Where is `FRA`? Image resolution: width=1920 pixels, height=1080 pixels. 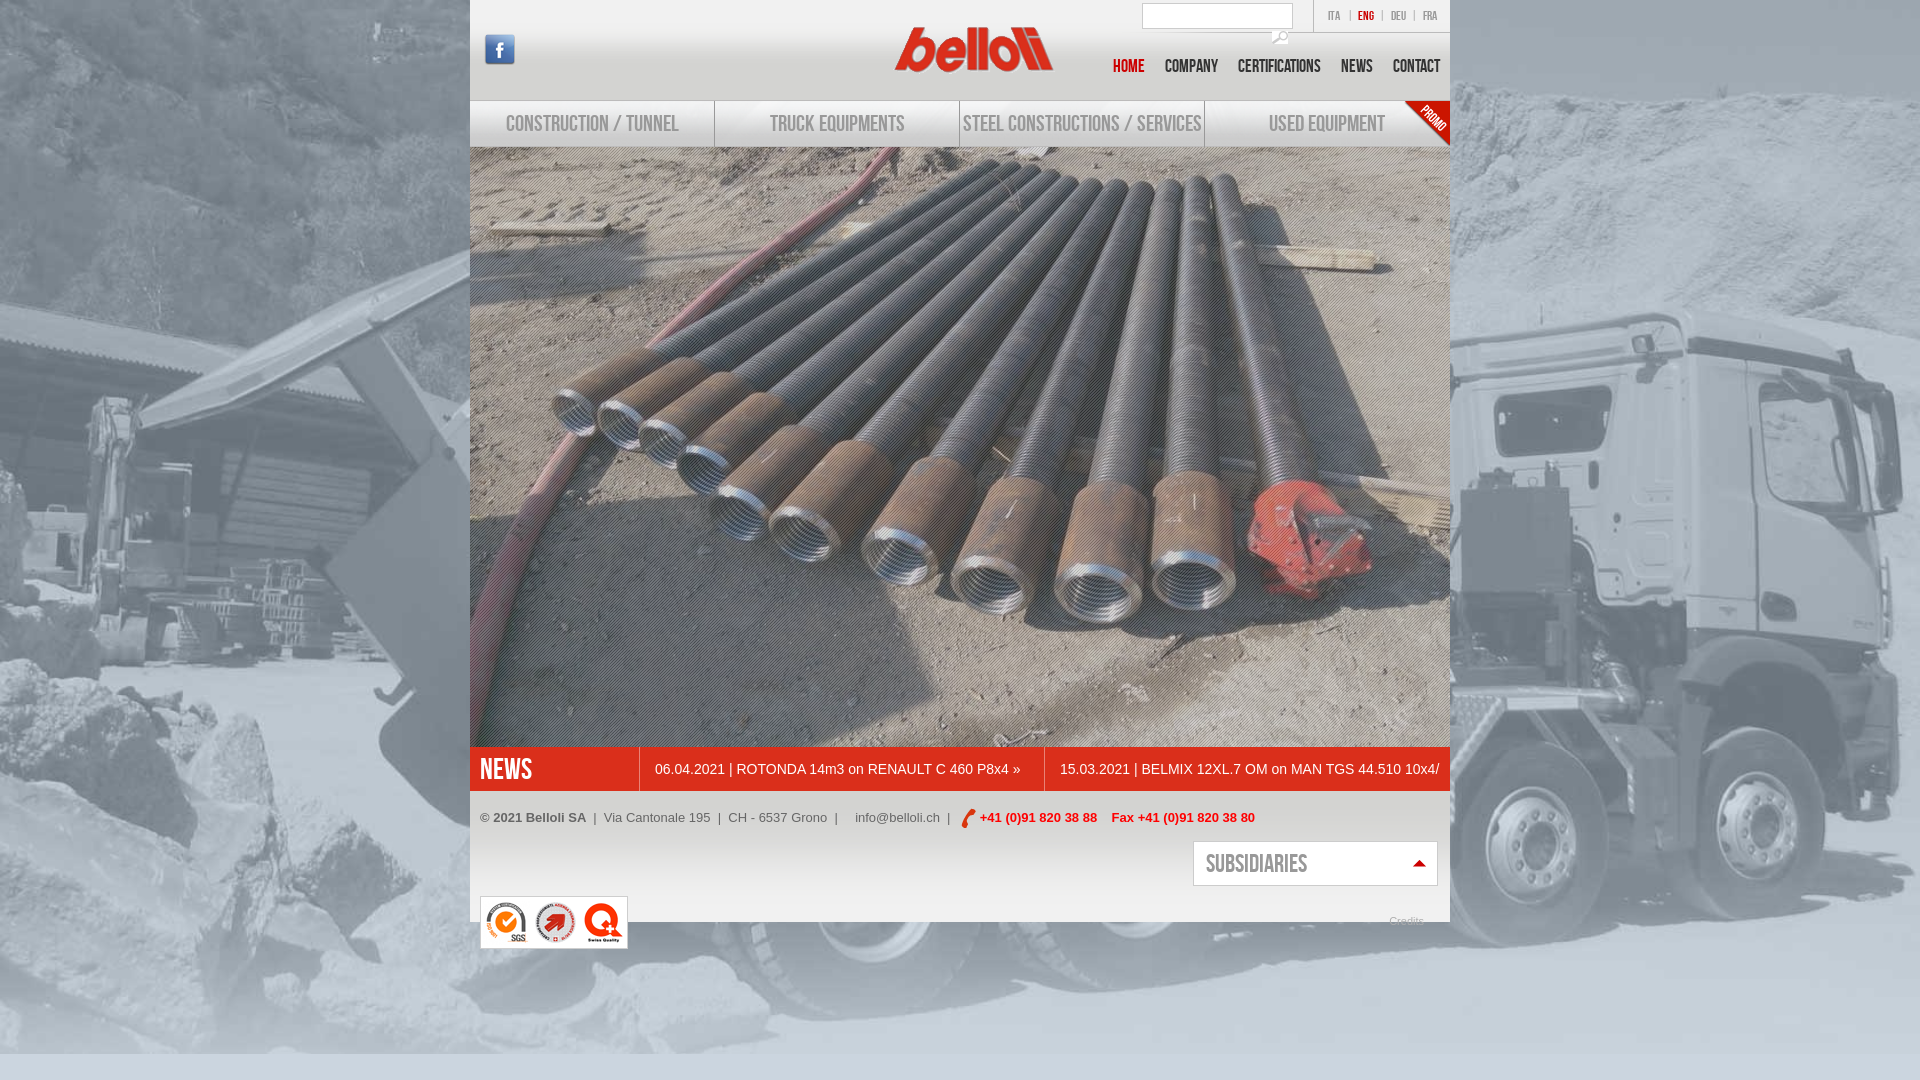
FRA is located at coordinates (1430, 16).